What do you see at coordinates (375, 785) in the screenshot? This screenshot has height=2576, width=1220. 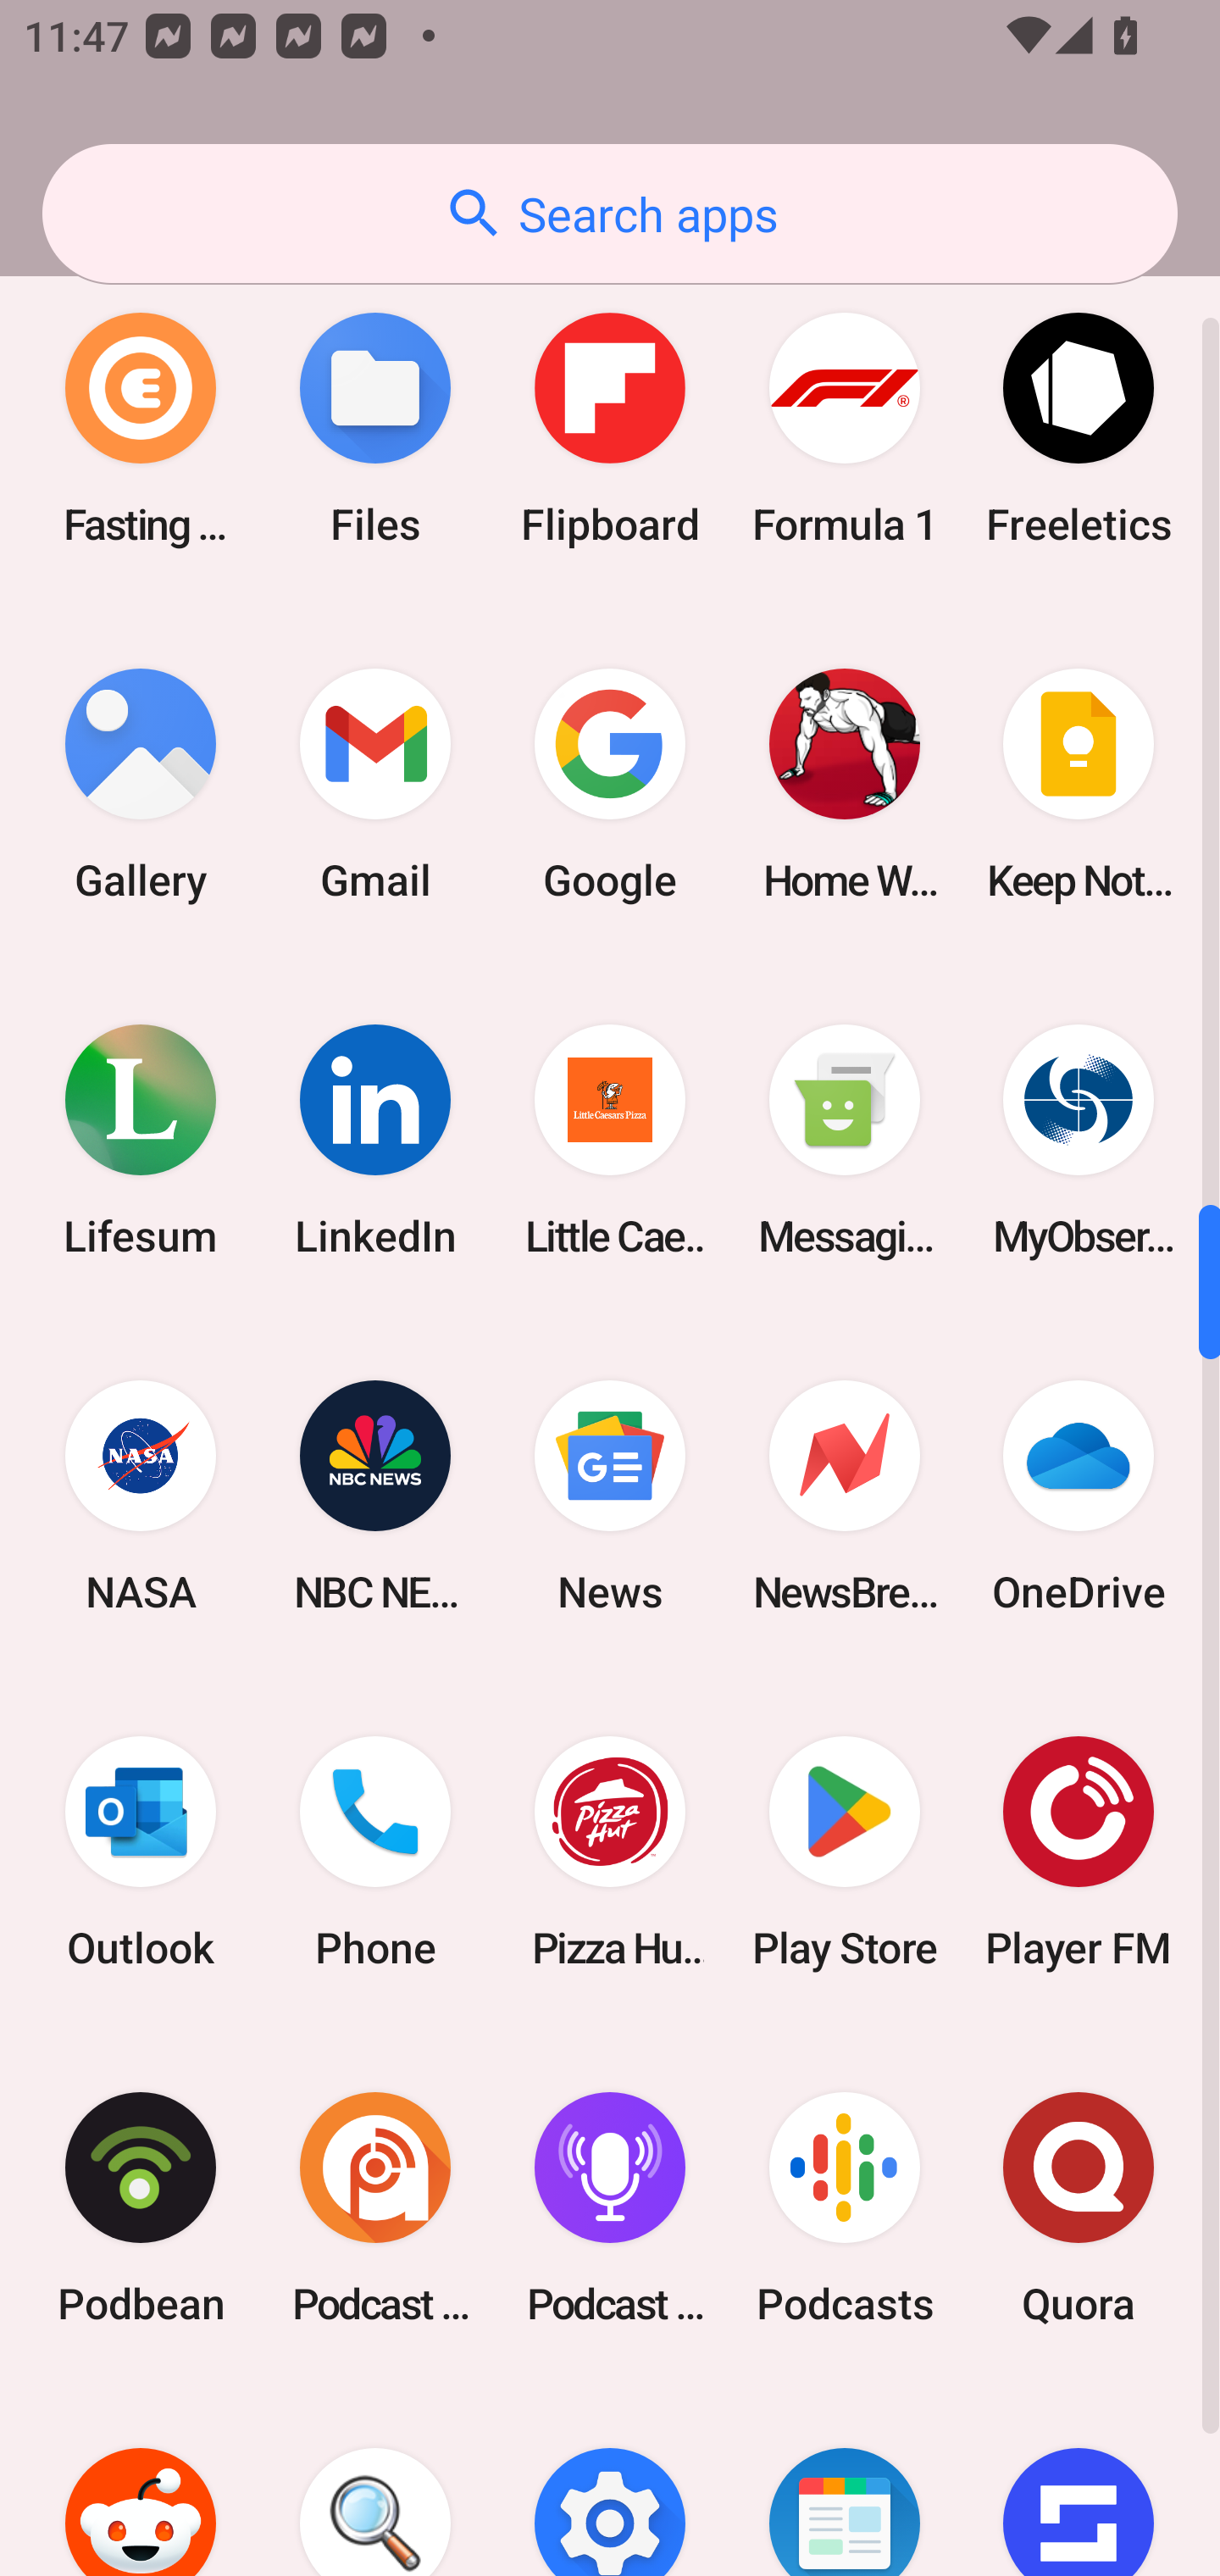 I see `Gmail` at bounding box center [375, 785].